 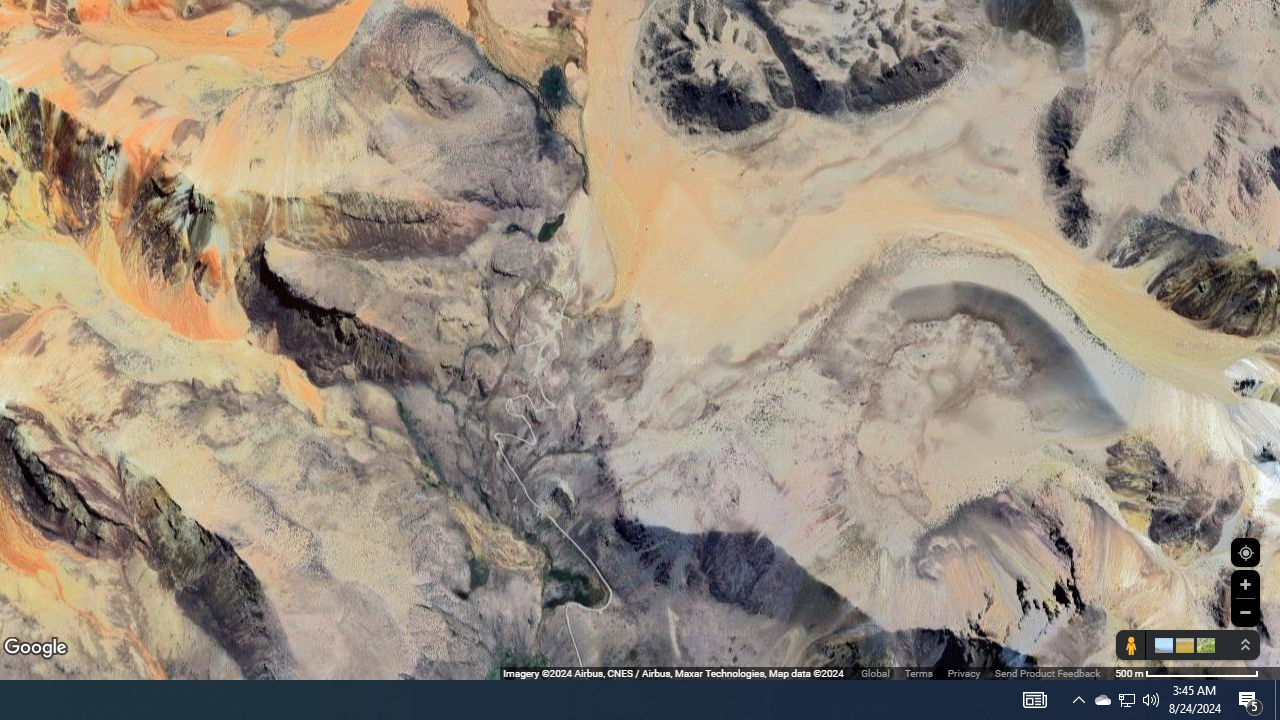 I want to click on Zoom in, so click(x=1245, y=584).